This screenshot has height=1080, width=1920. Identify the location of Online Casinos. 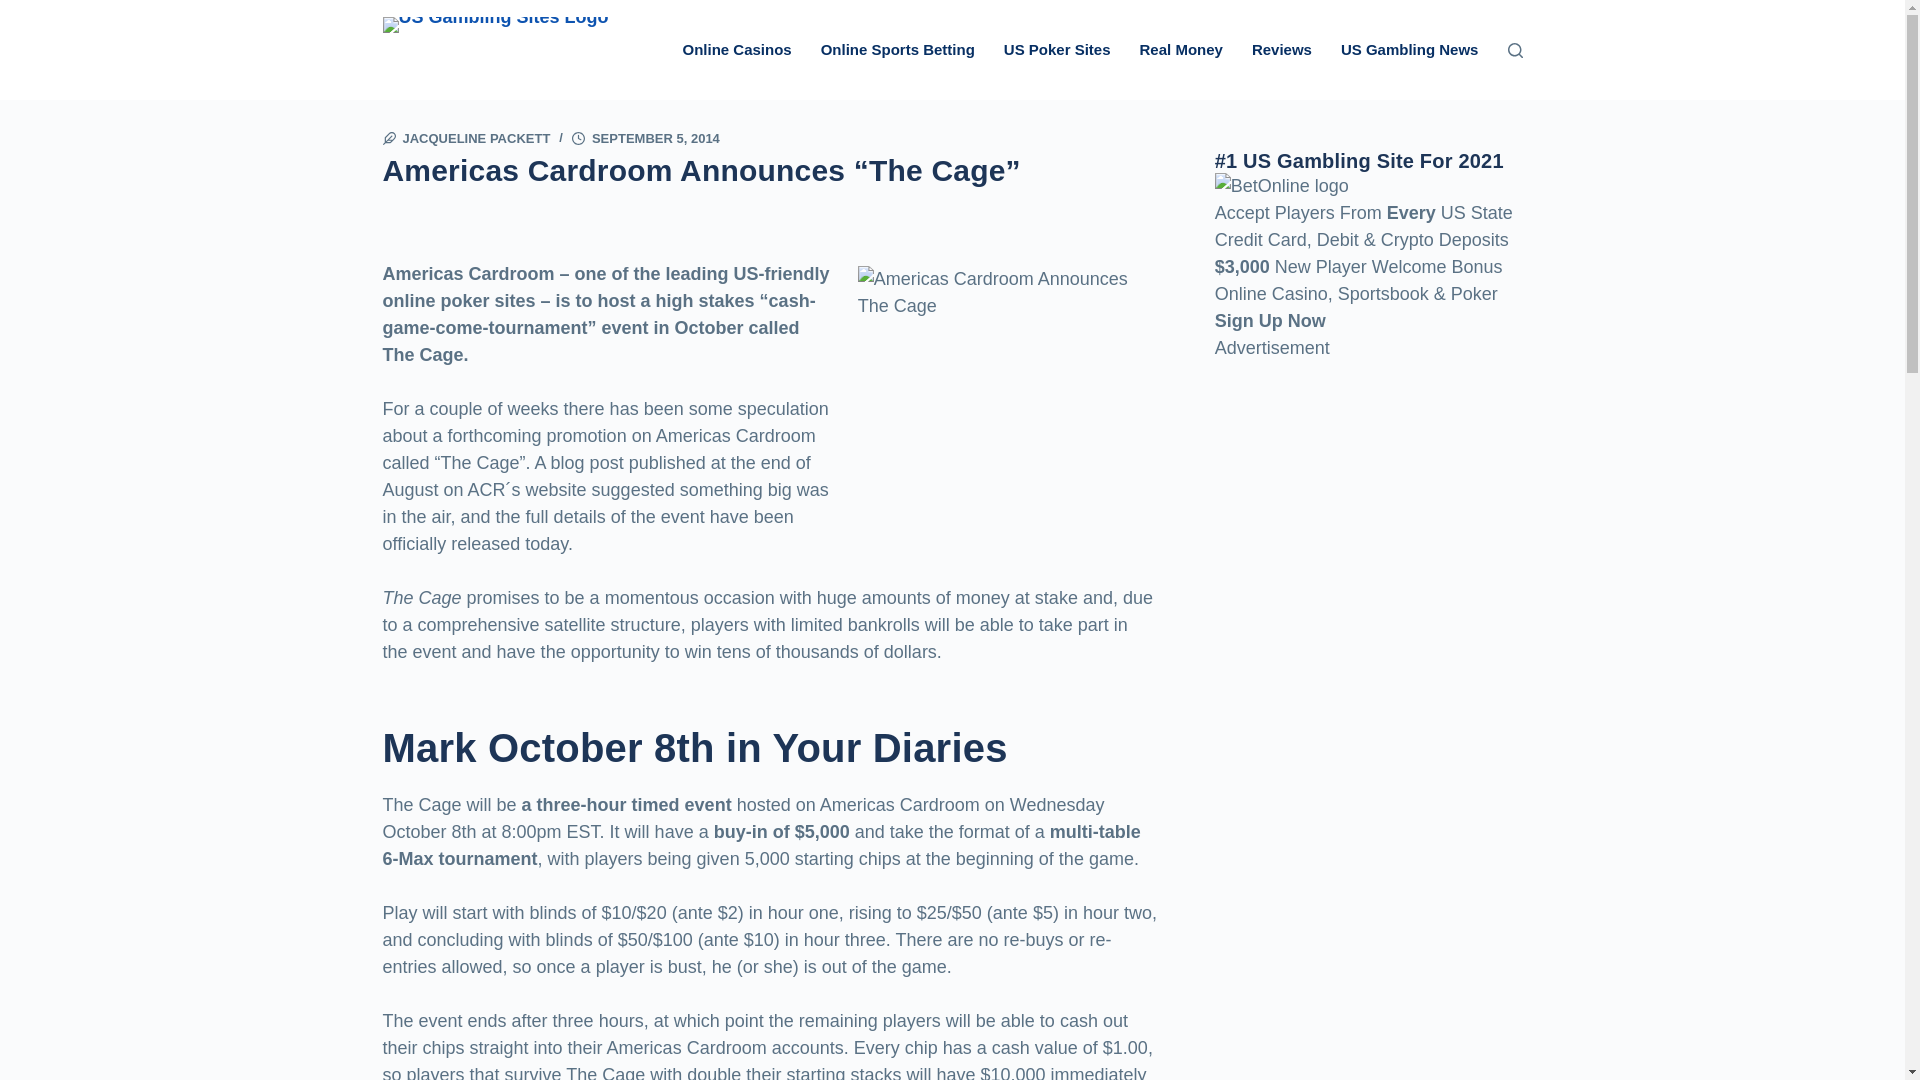
(736, 50).